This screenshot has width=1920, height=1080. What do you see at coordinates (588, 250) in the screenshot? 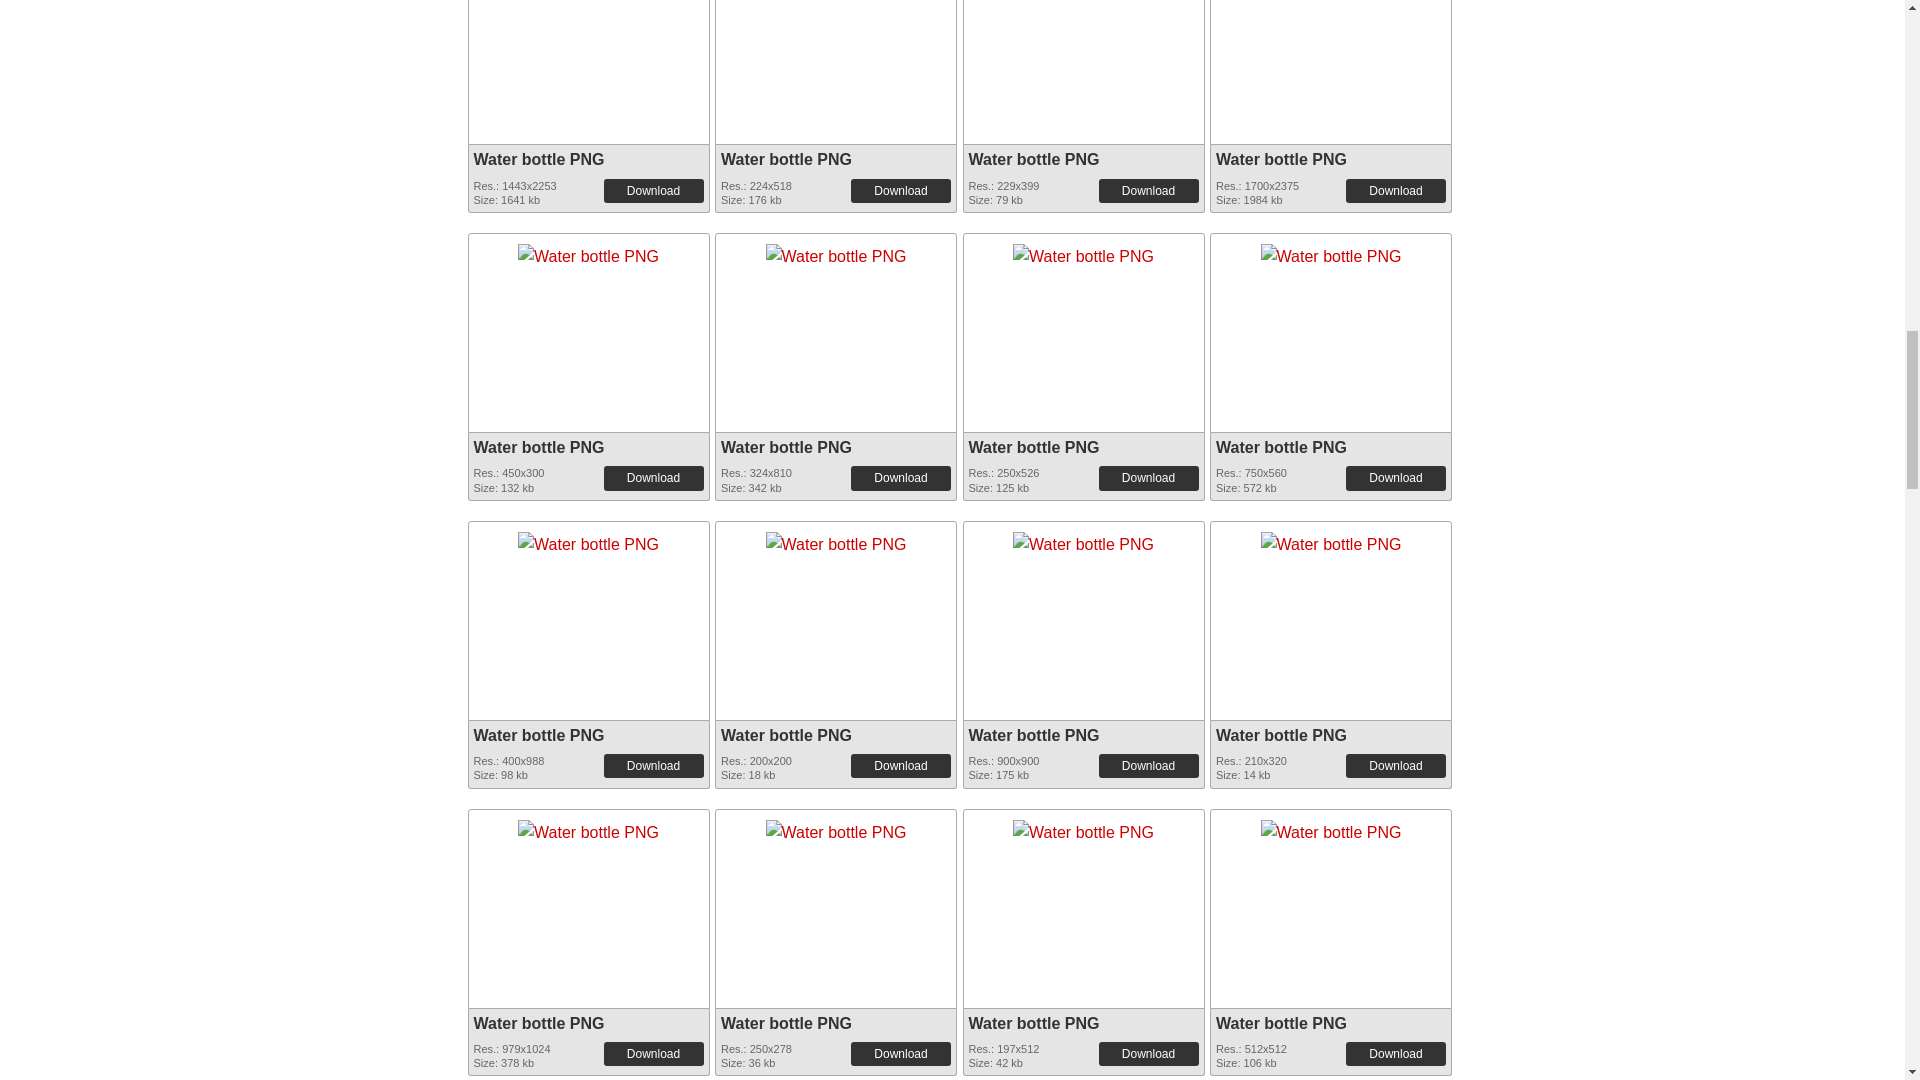
I see `Water bottle PNG` at bounding box center [588, 250].